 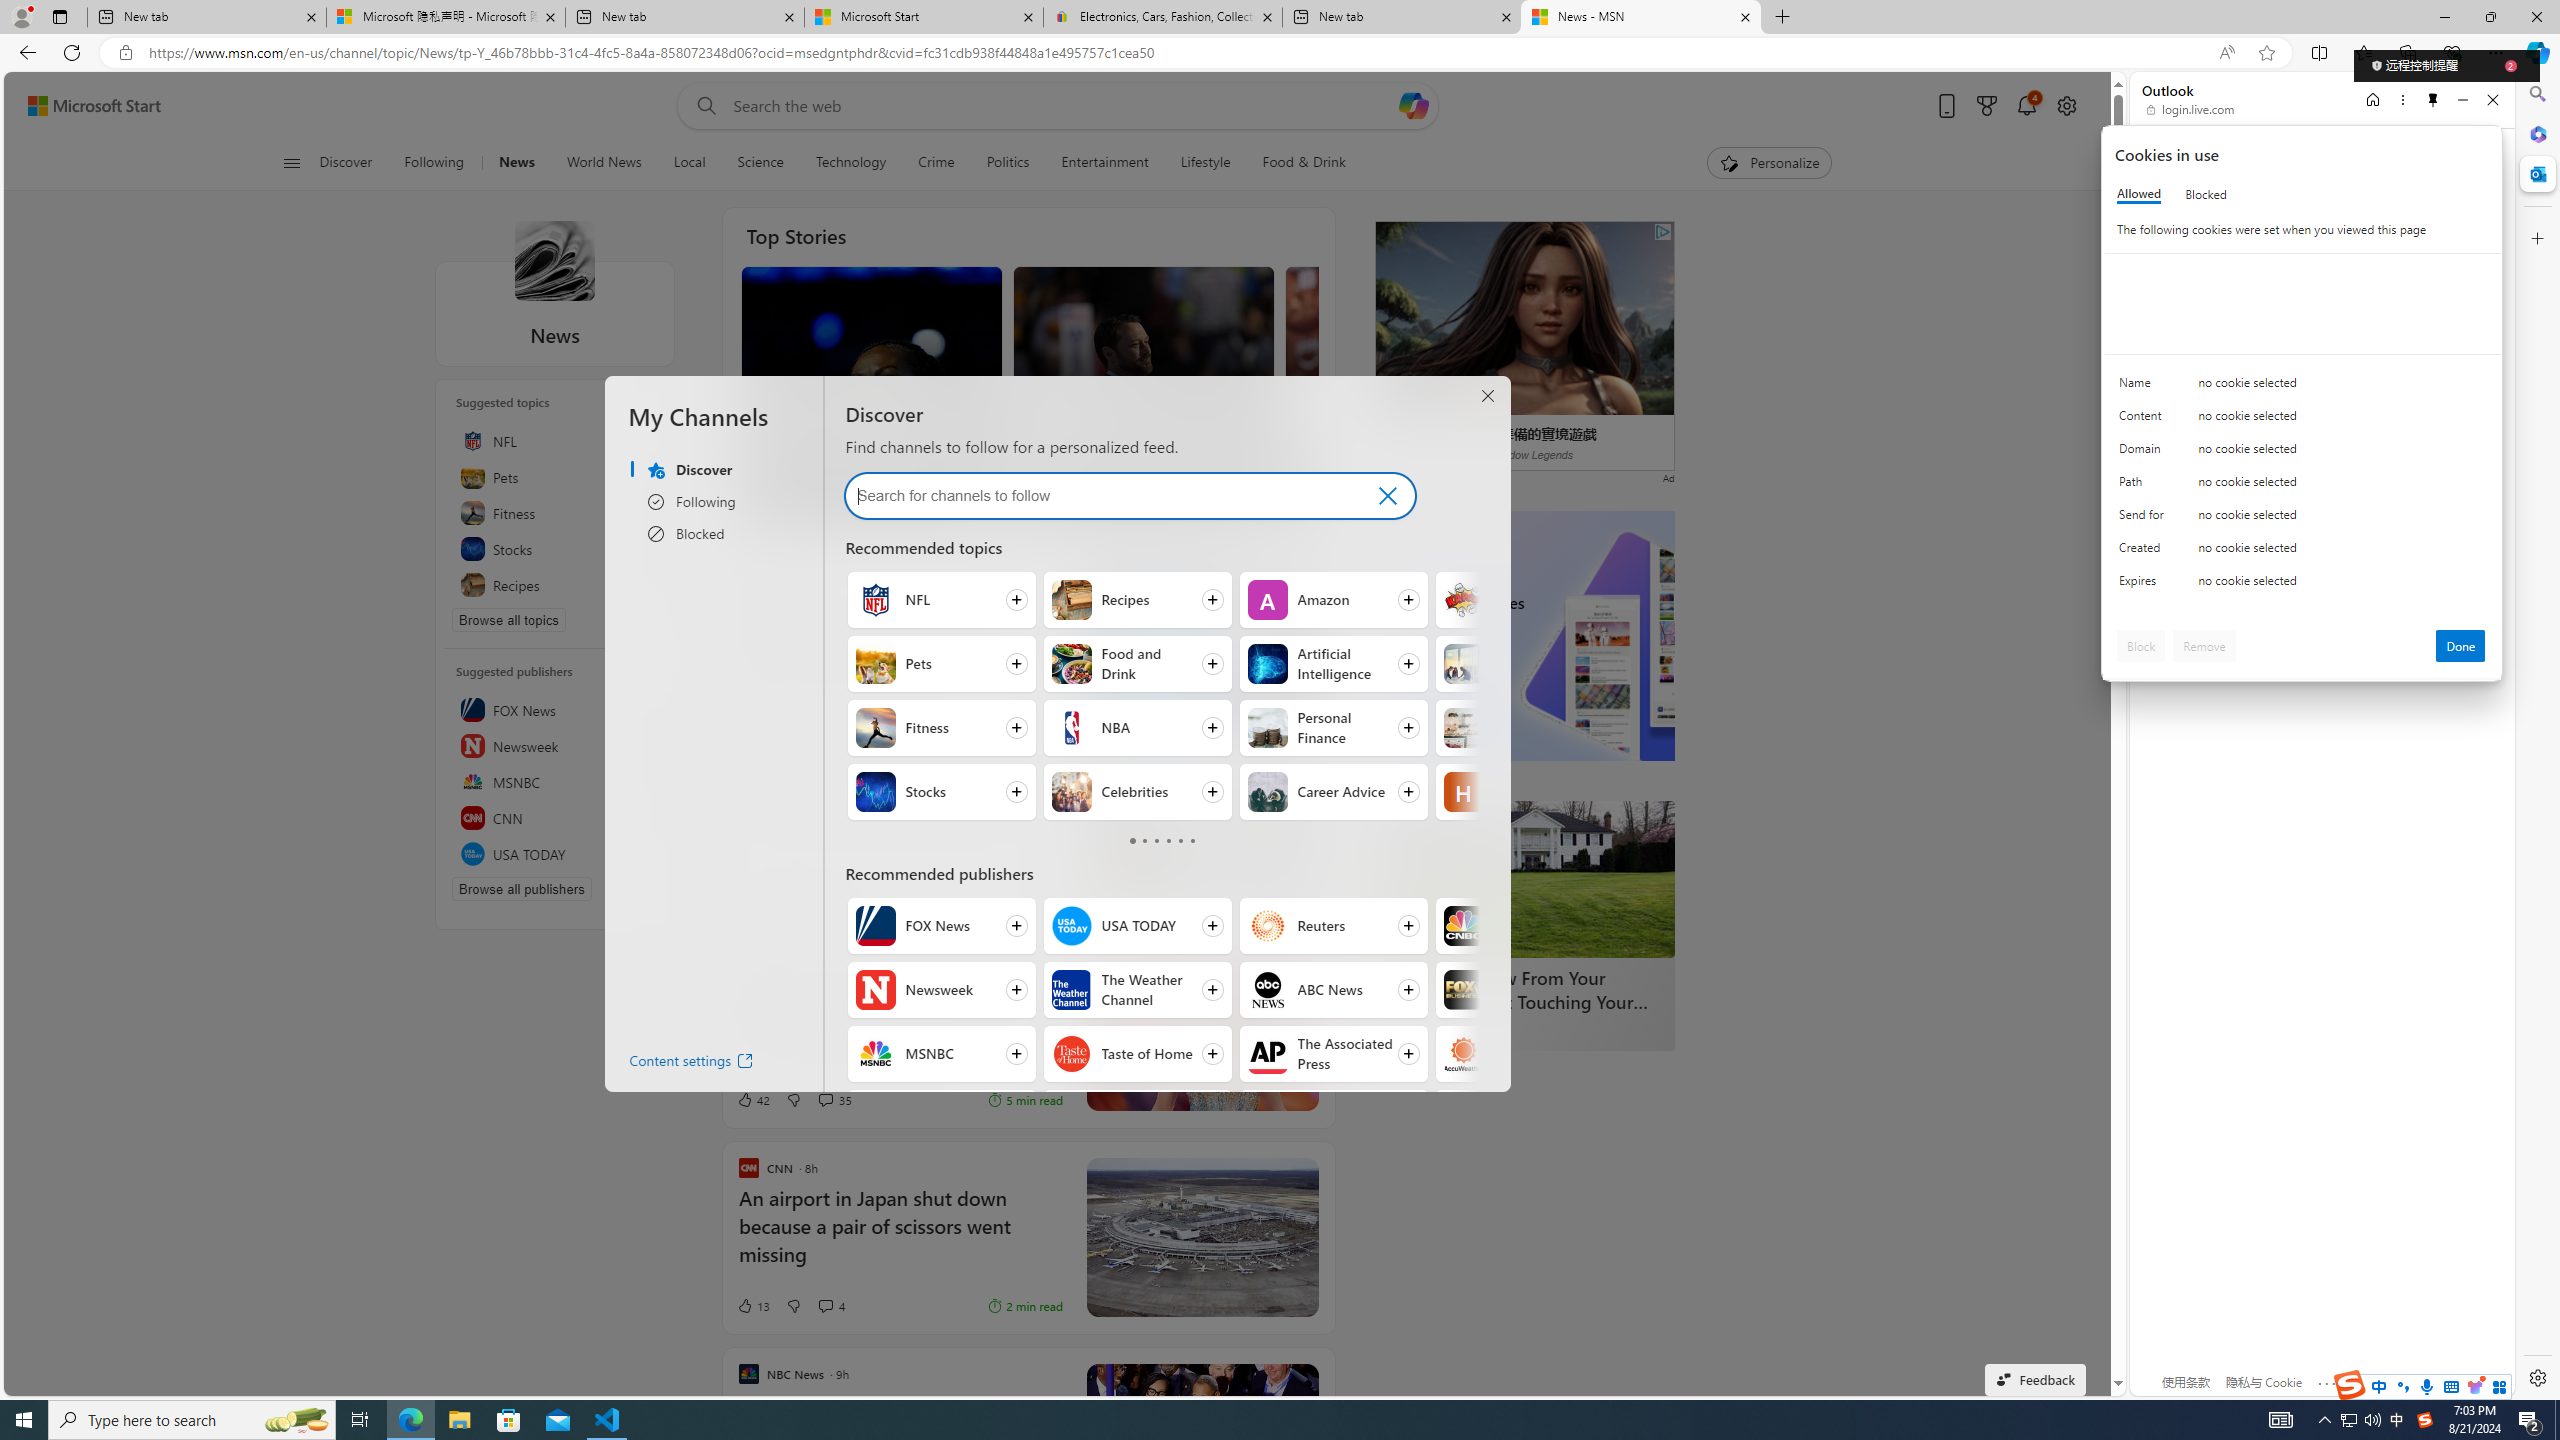 What do you see at coordinates (2402, 100) in the screenshot?
I see `More options` at bounding box center [2402, 100].